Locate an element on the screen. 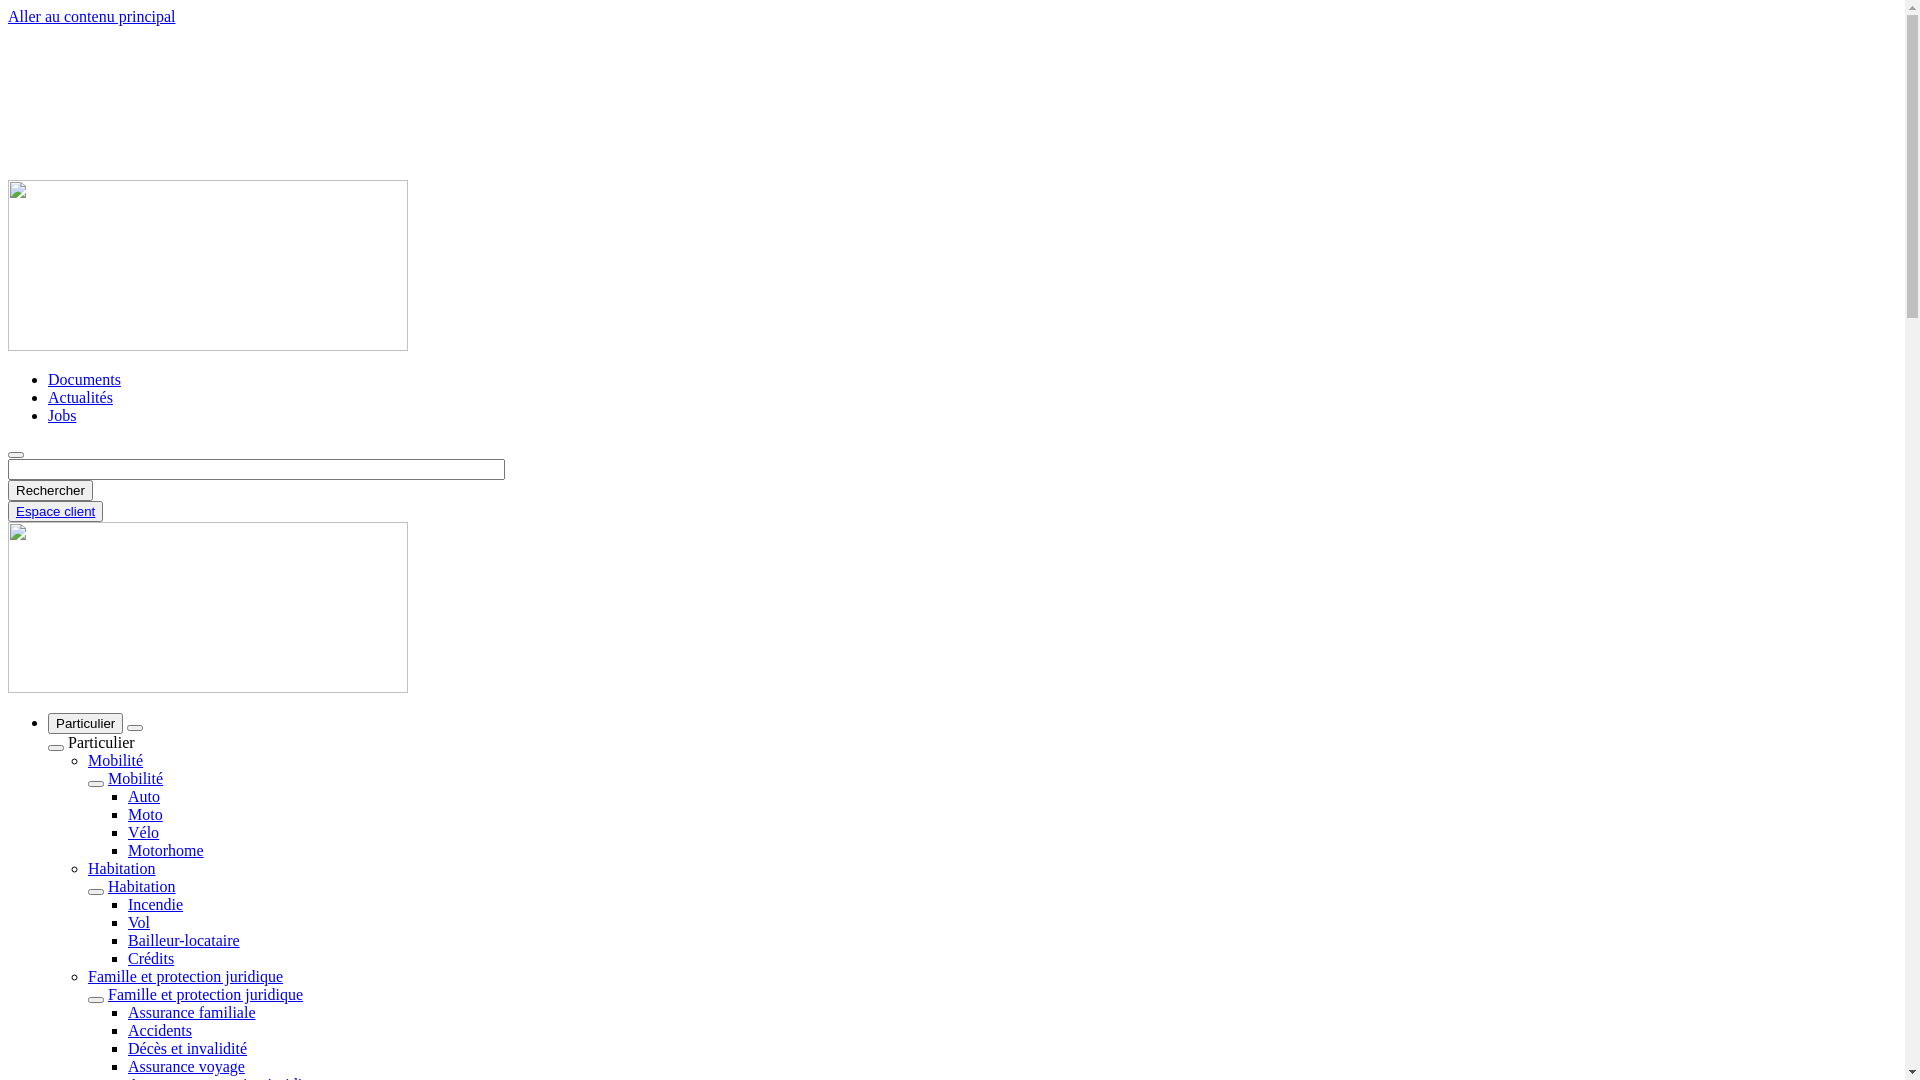 The width and height of the screenshot is (1920, 1080). Motorhome is located at coordinates (166, 850).